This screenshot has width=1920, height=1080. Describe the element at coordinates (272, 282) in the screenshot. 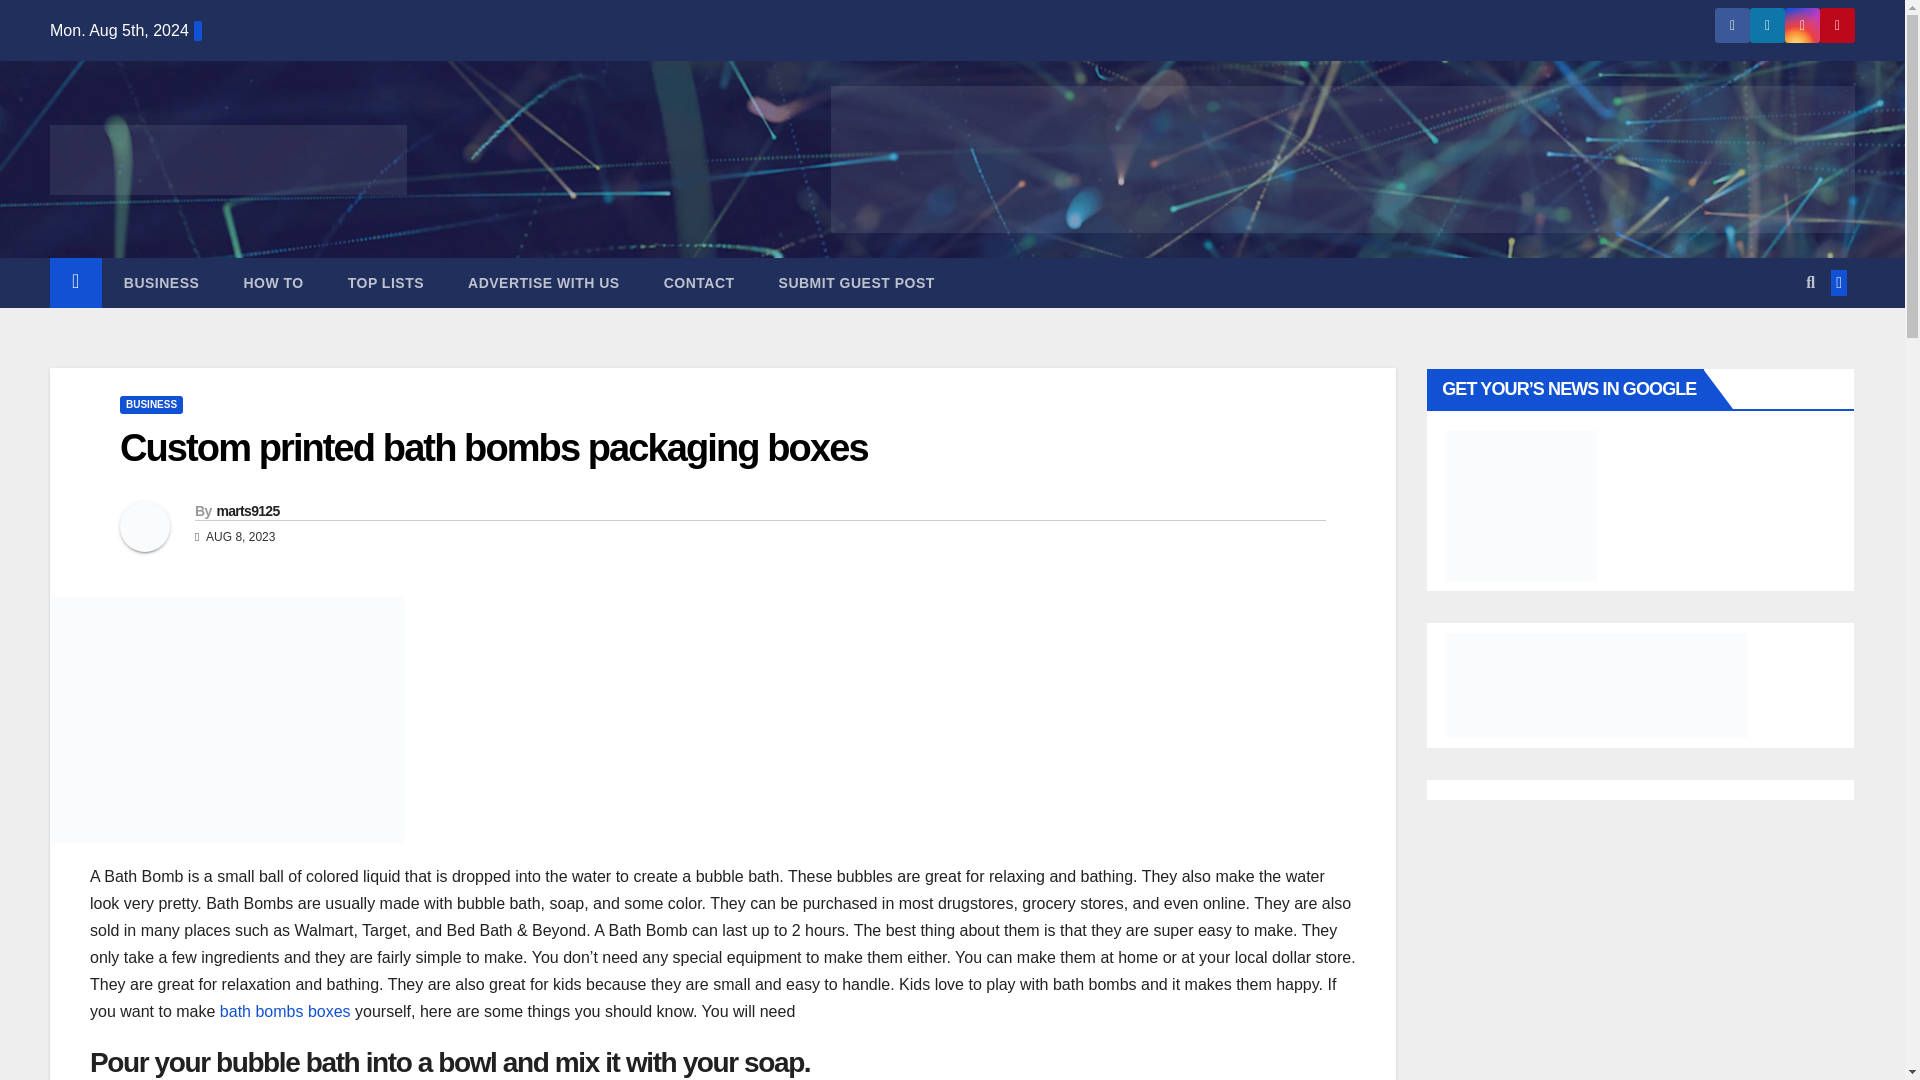

I see `HOW TO` at that location.